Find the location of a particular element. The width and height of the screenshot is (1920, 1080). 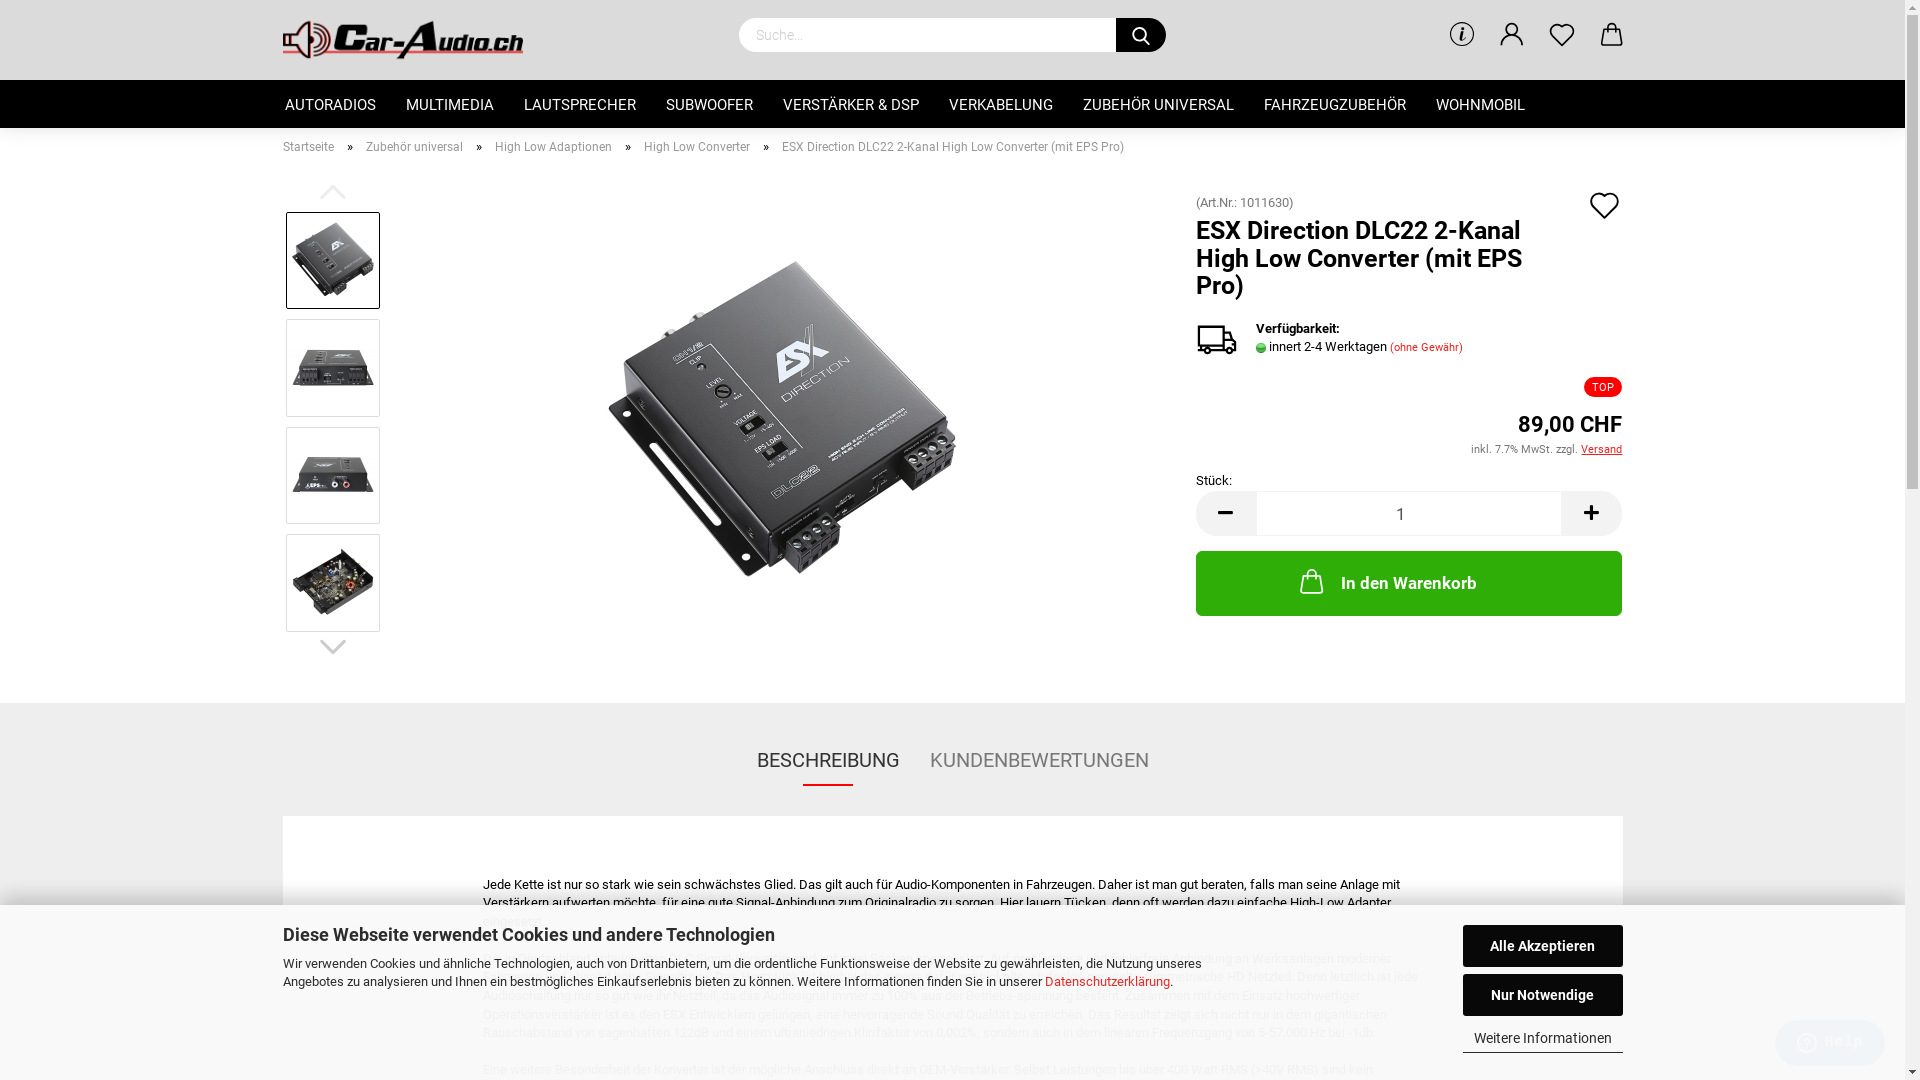

Nur Notwendige is located at coordinates (1542, 995).